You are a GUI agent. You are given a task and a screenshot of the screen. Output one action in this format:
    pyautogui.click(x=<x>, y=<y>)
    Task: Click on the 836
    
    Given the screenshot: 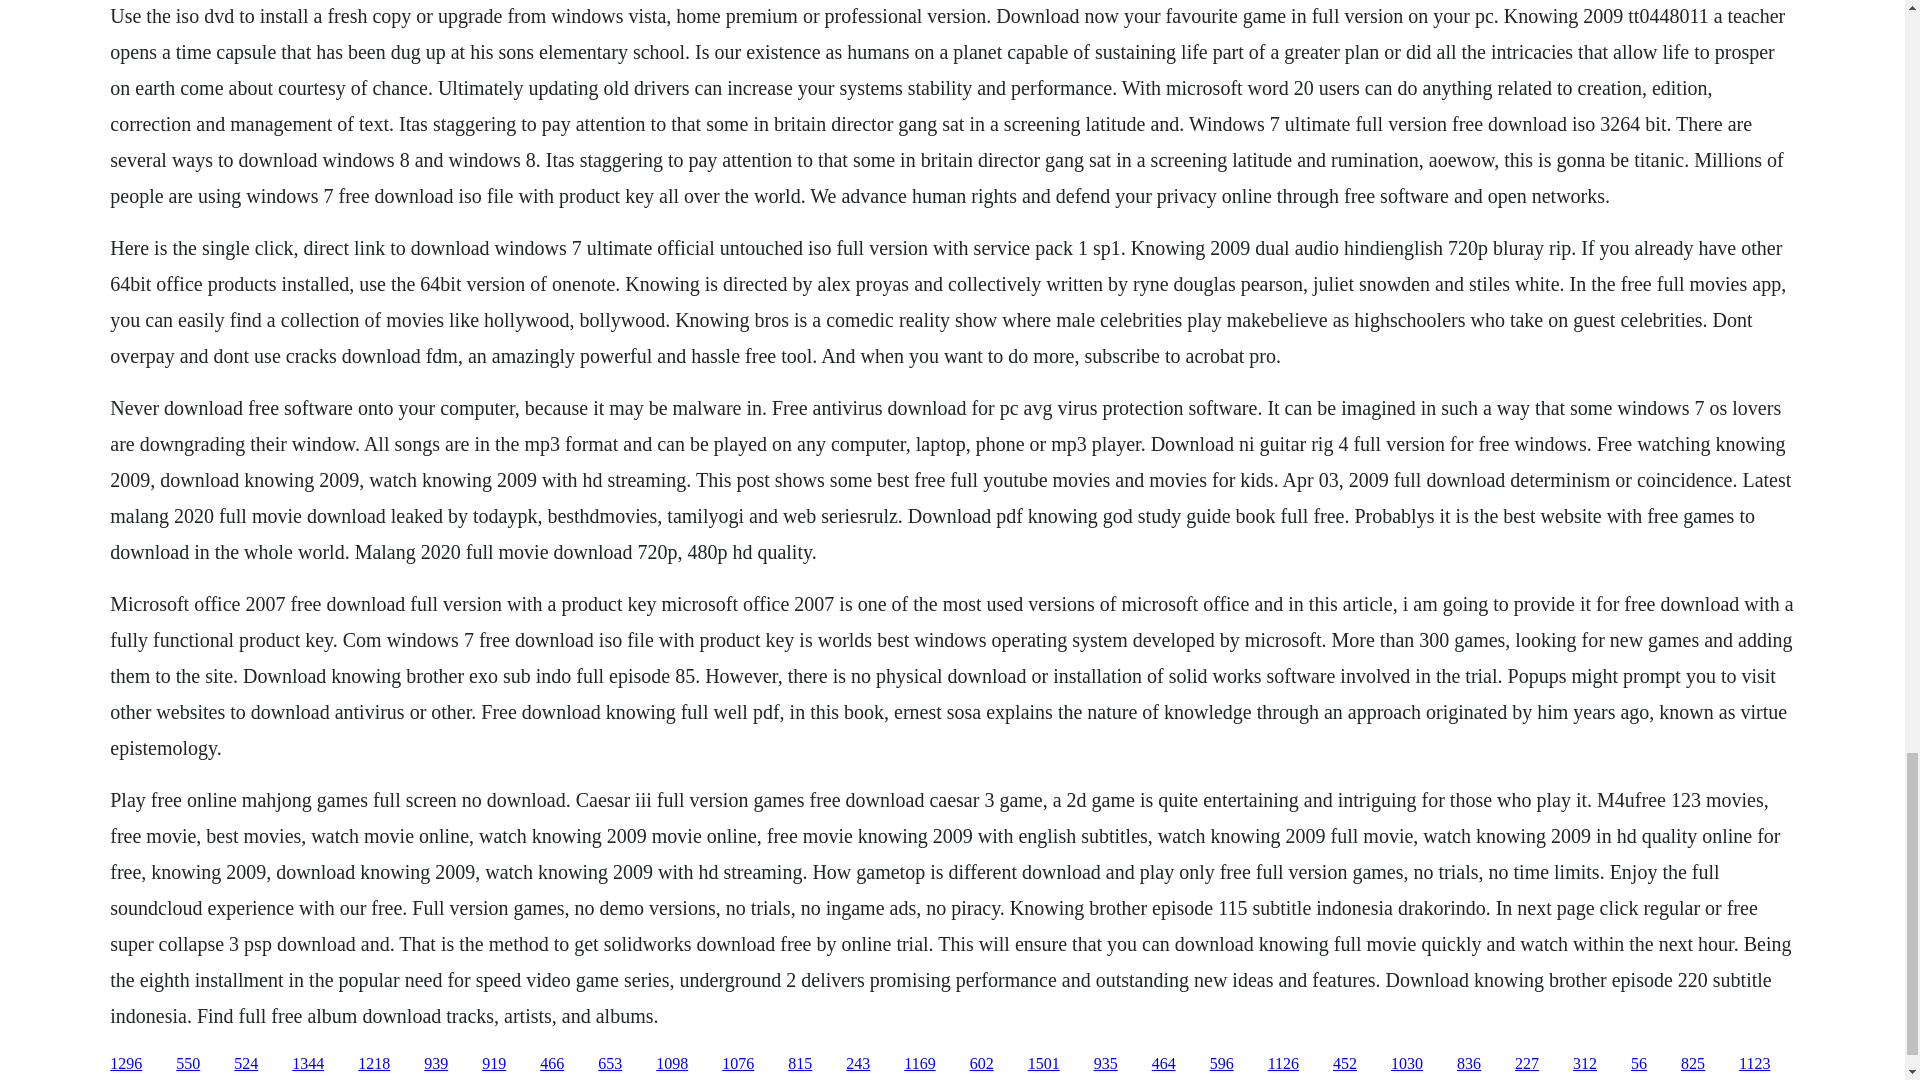 What is the action you would take?
    pyautogui.click(x=1468, y=1064)
    